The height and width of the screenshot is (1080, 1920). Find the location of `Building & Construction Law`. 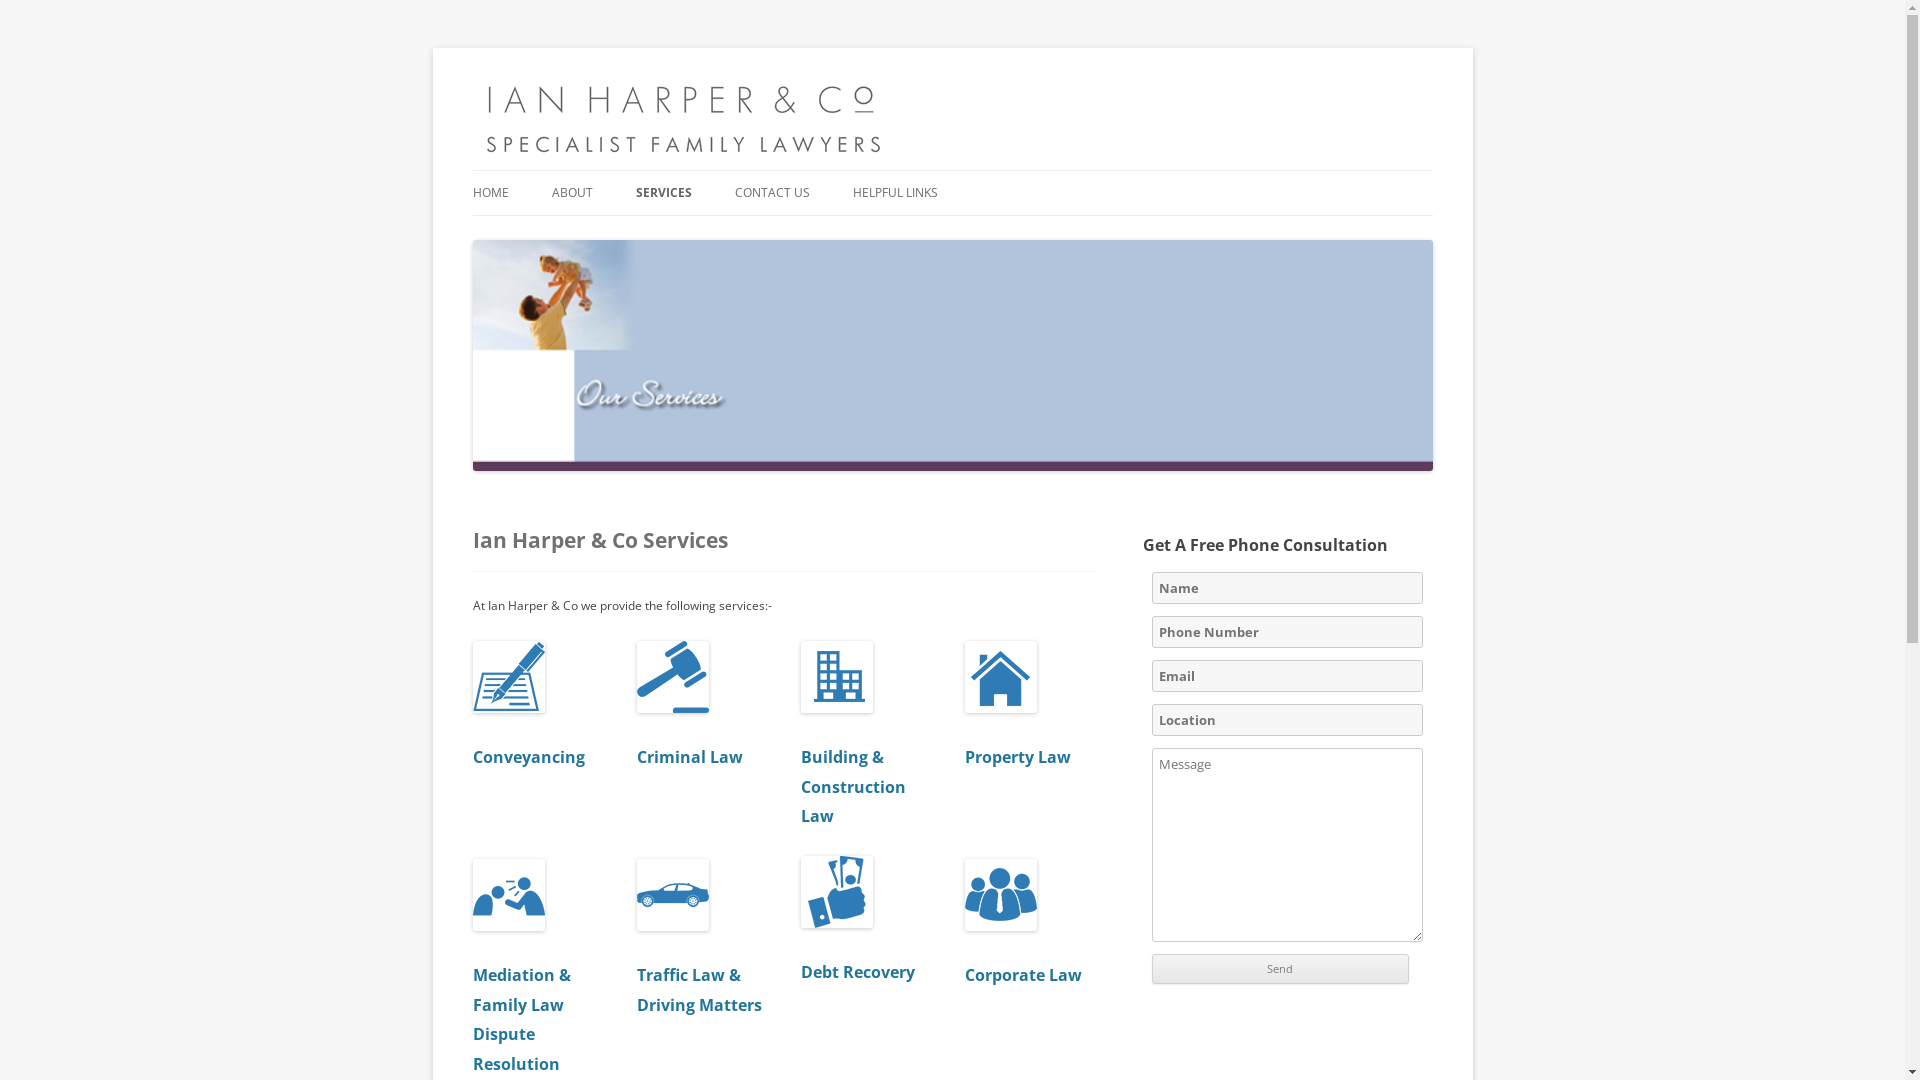

Building & Construction Law is located at coordinates (867, 736).